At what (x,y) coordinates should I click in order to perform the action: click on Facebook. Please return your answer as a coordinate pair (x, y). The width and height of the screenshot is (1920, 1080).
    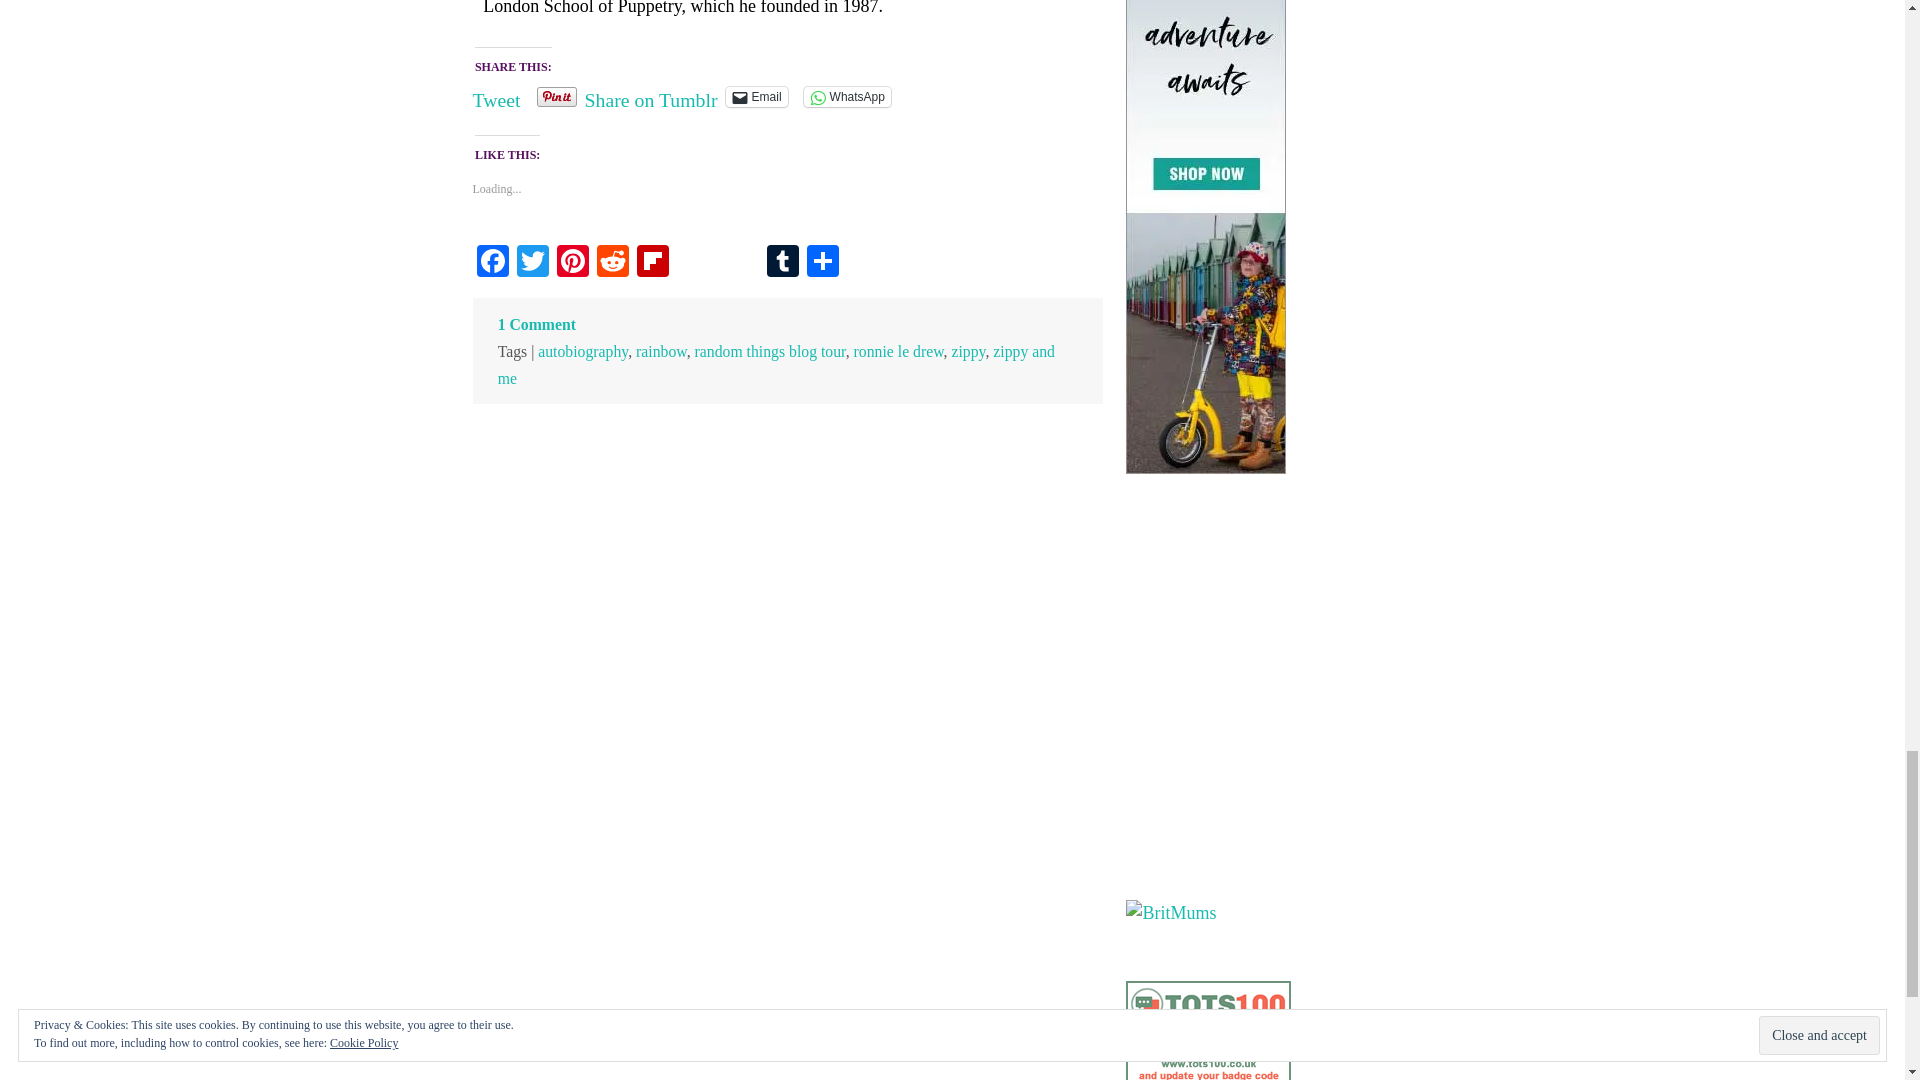
    Looking at the image, I should click on (492, 263).